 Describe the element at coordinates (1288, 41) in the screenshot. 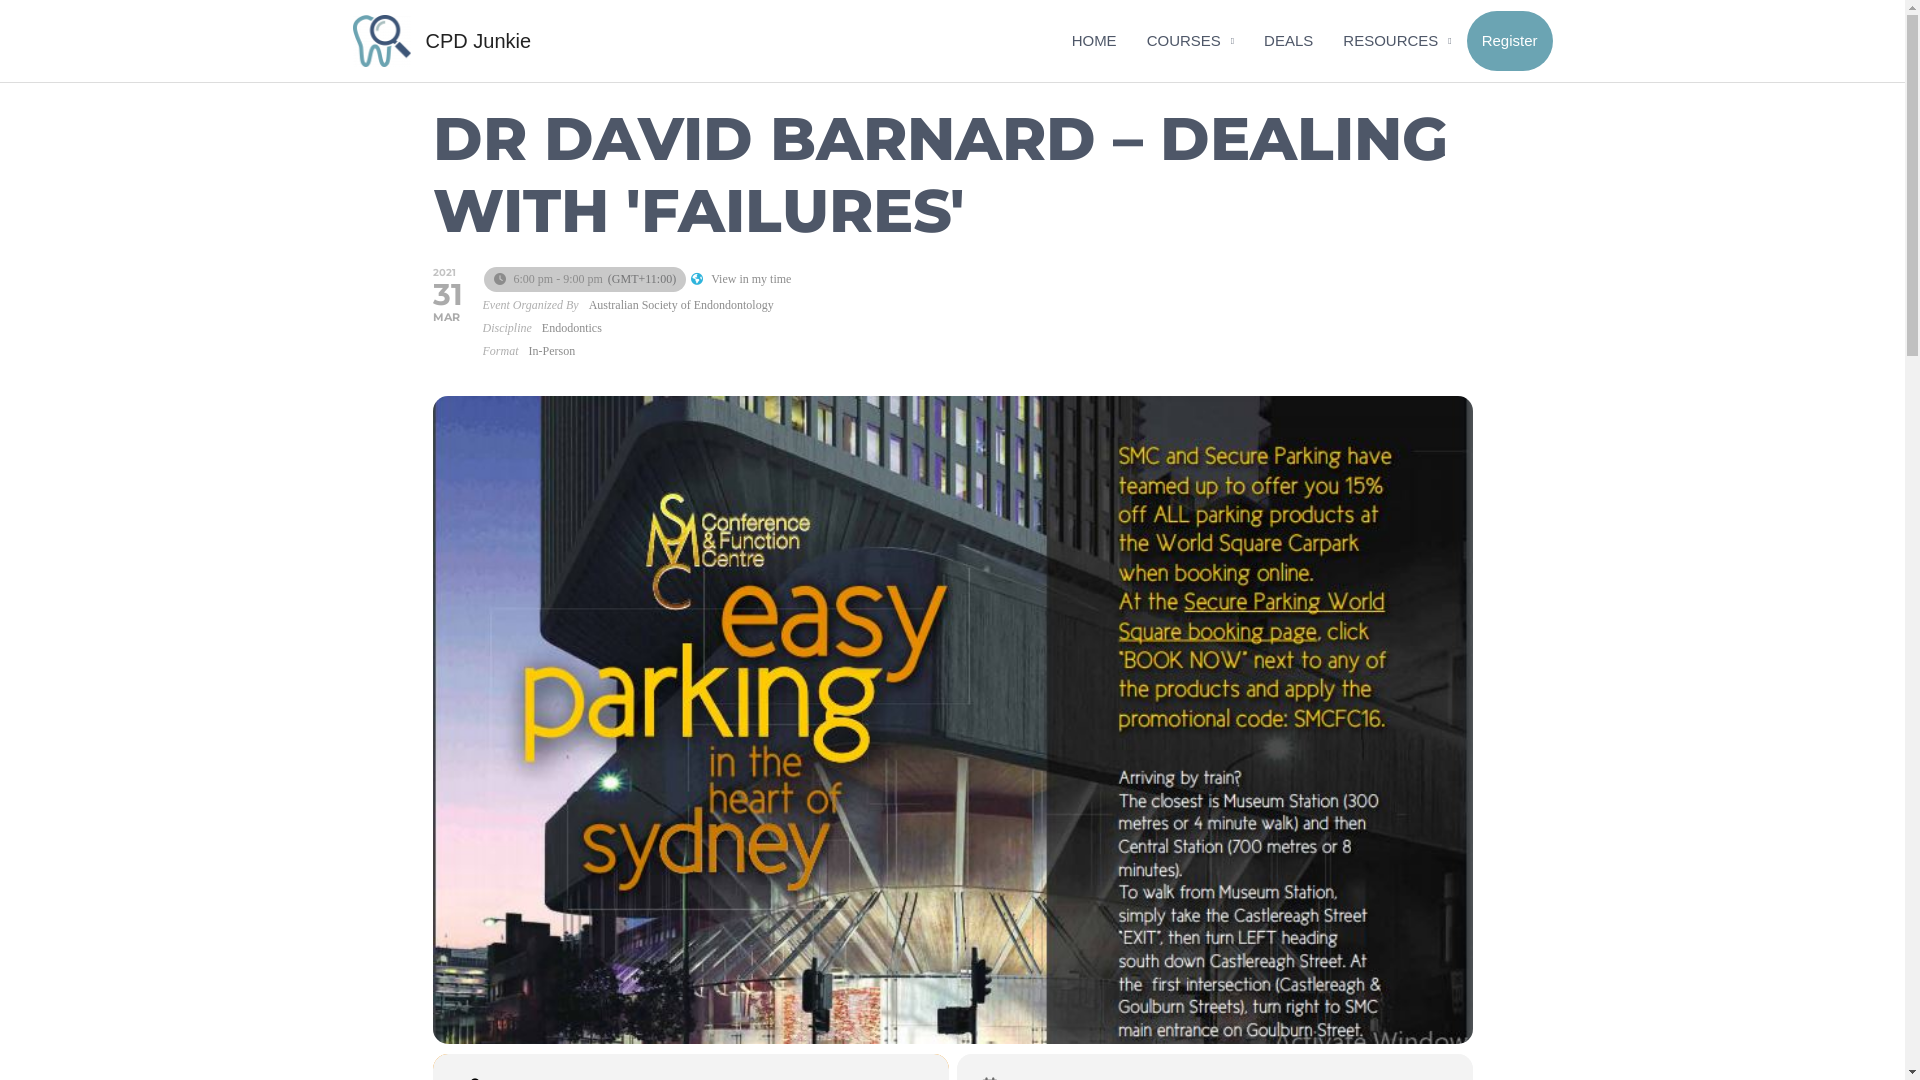

I see `DEALS` at that location.